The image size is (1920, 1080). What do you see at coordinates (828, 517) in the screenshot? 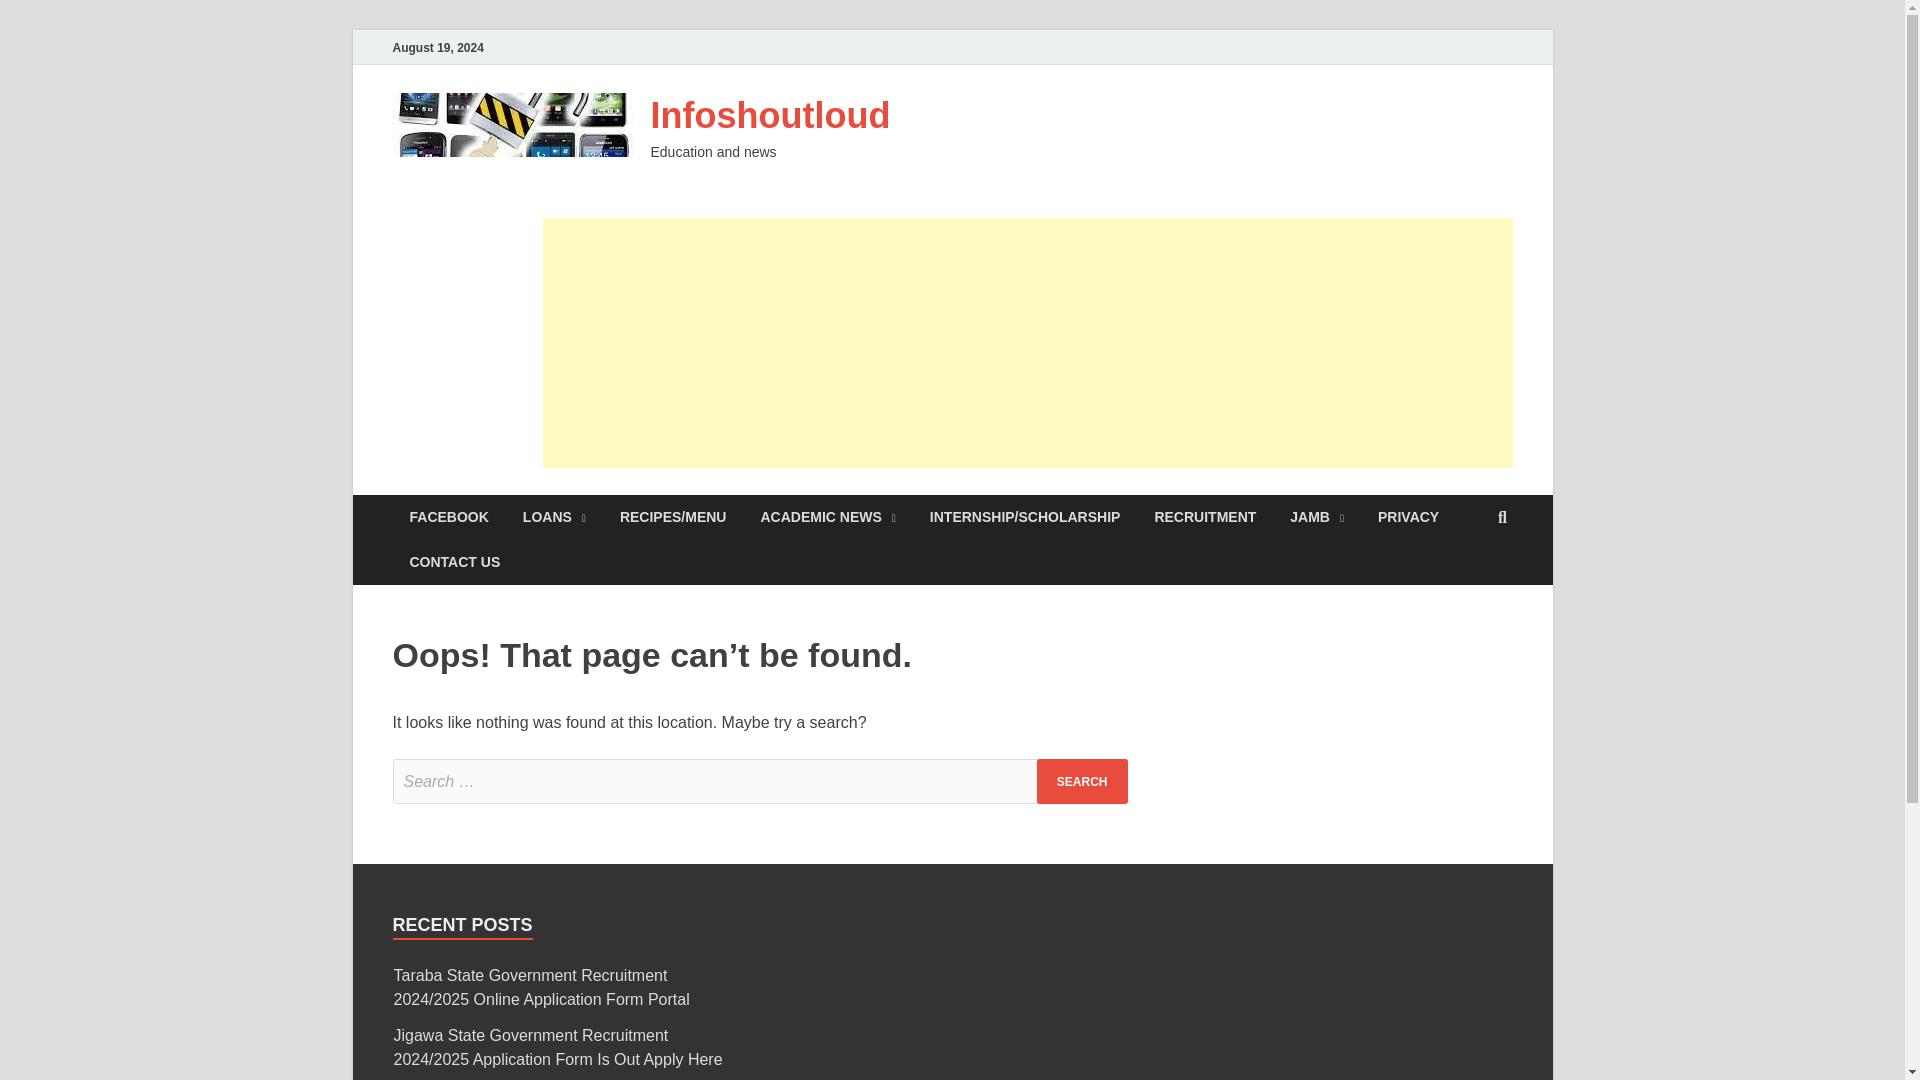
I see `ACADEMIC NEWS` at bounding box center [828, 517].